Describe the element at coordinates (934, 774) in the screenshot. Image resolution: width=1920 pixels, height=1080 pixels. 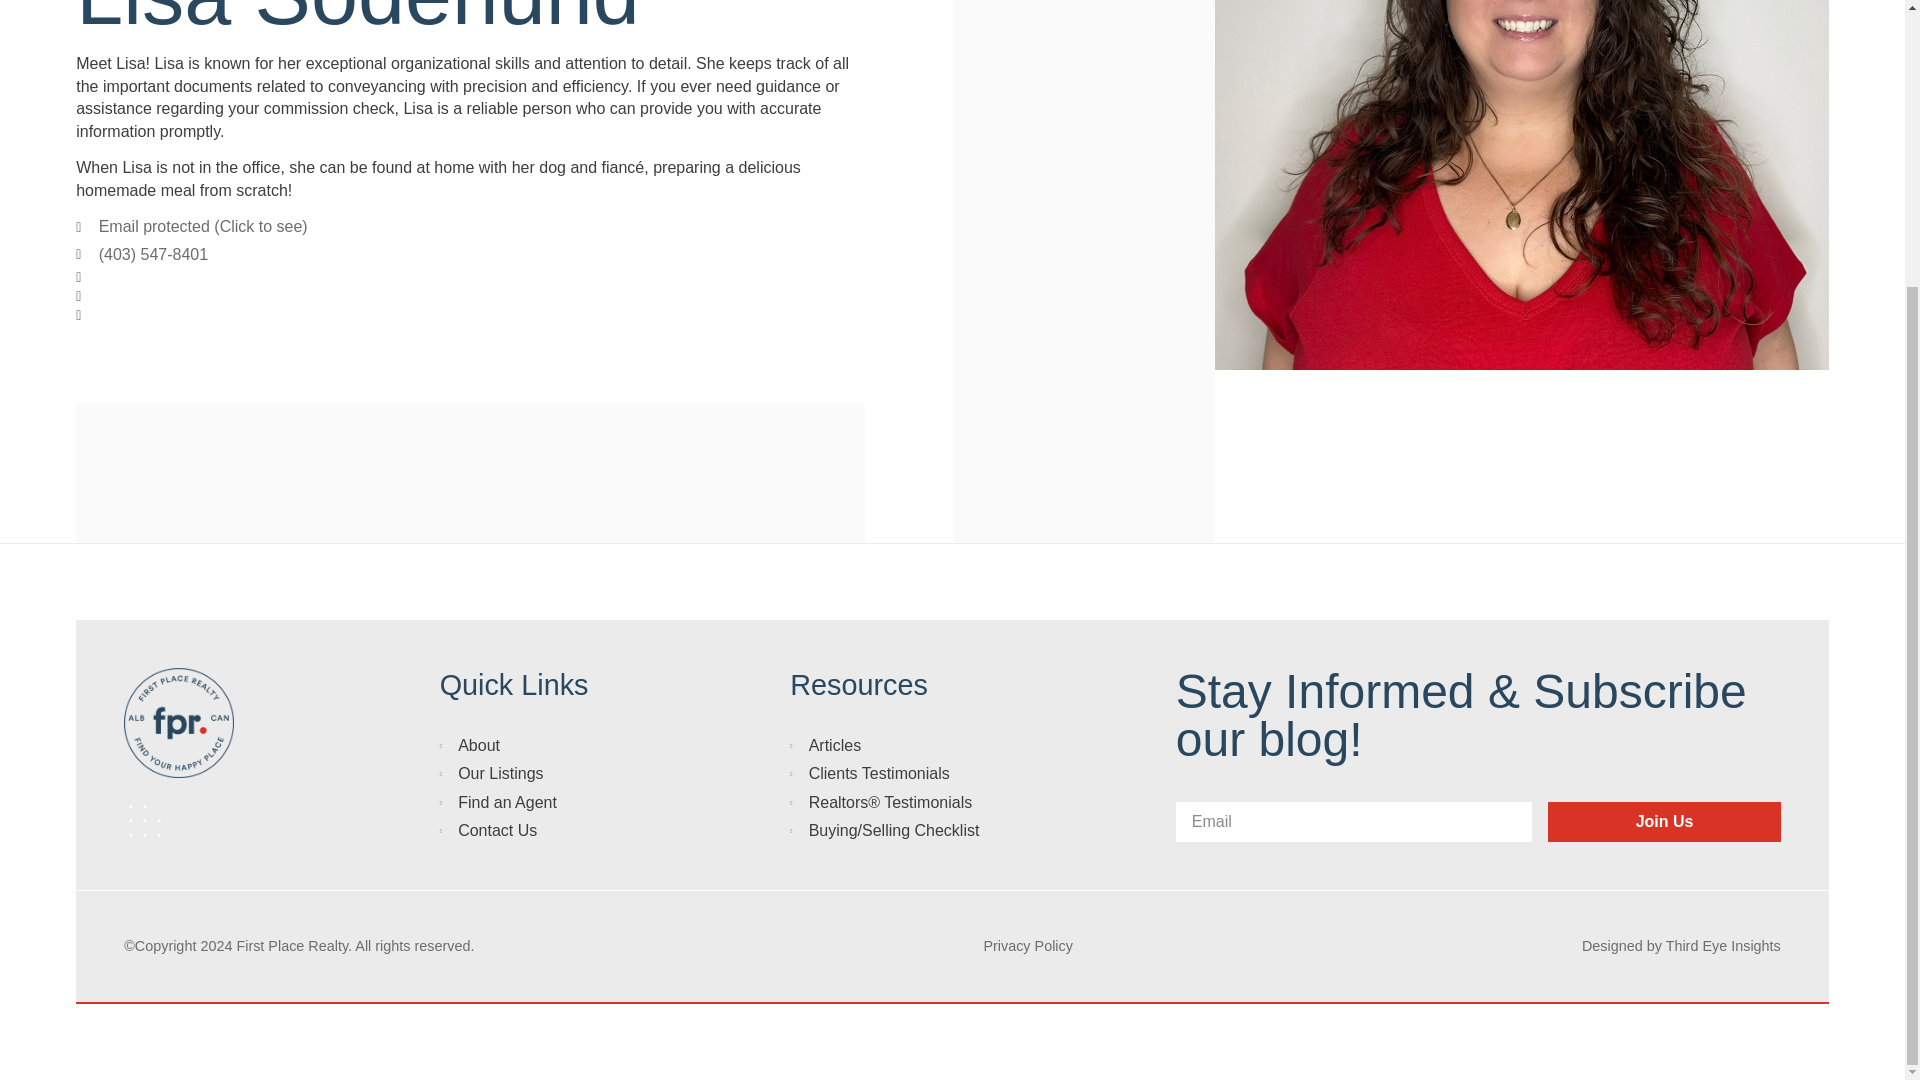
I see `Clients Testimonials` at that location.